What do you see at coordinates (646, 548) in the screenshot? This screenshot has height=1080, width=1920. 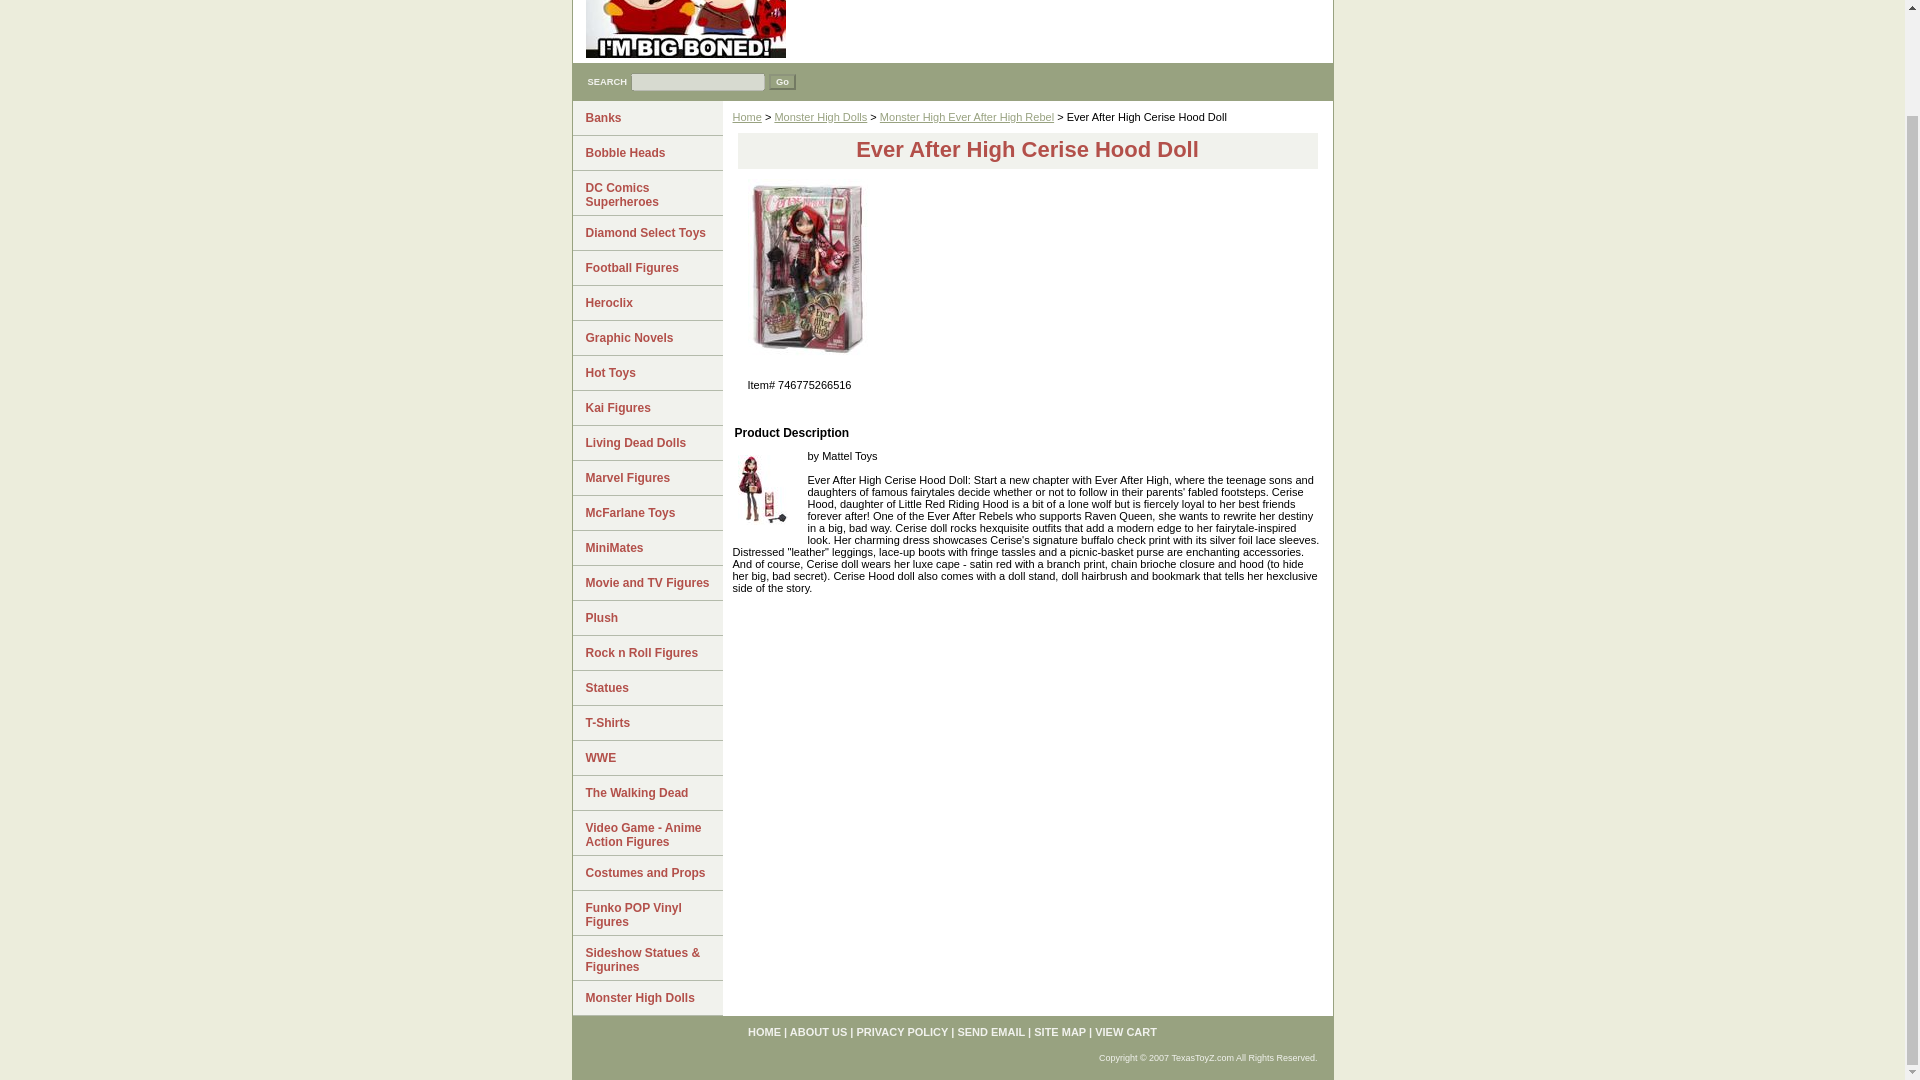 I see `MiniMates` at bounding box center [646, 548].